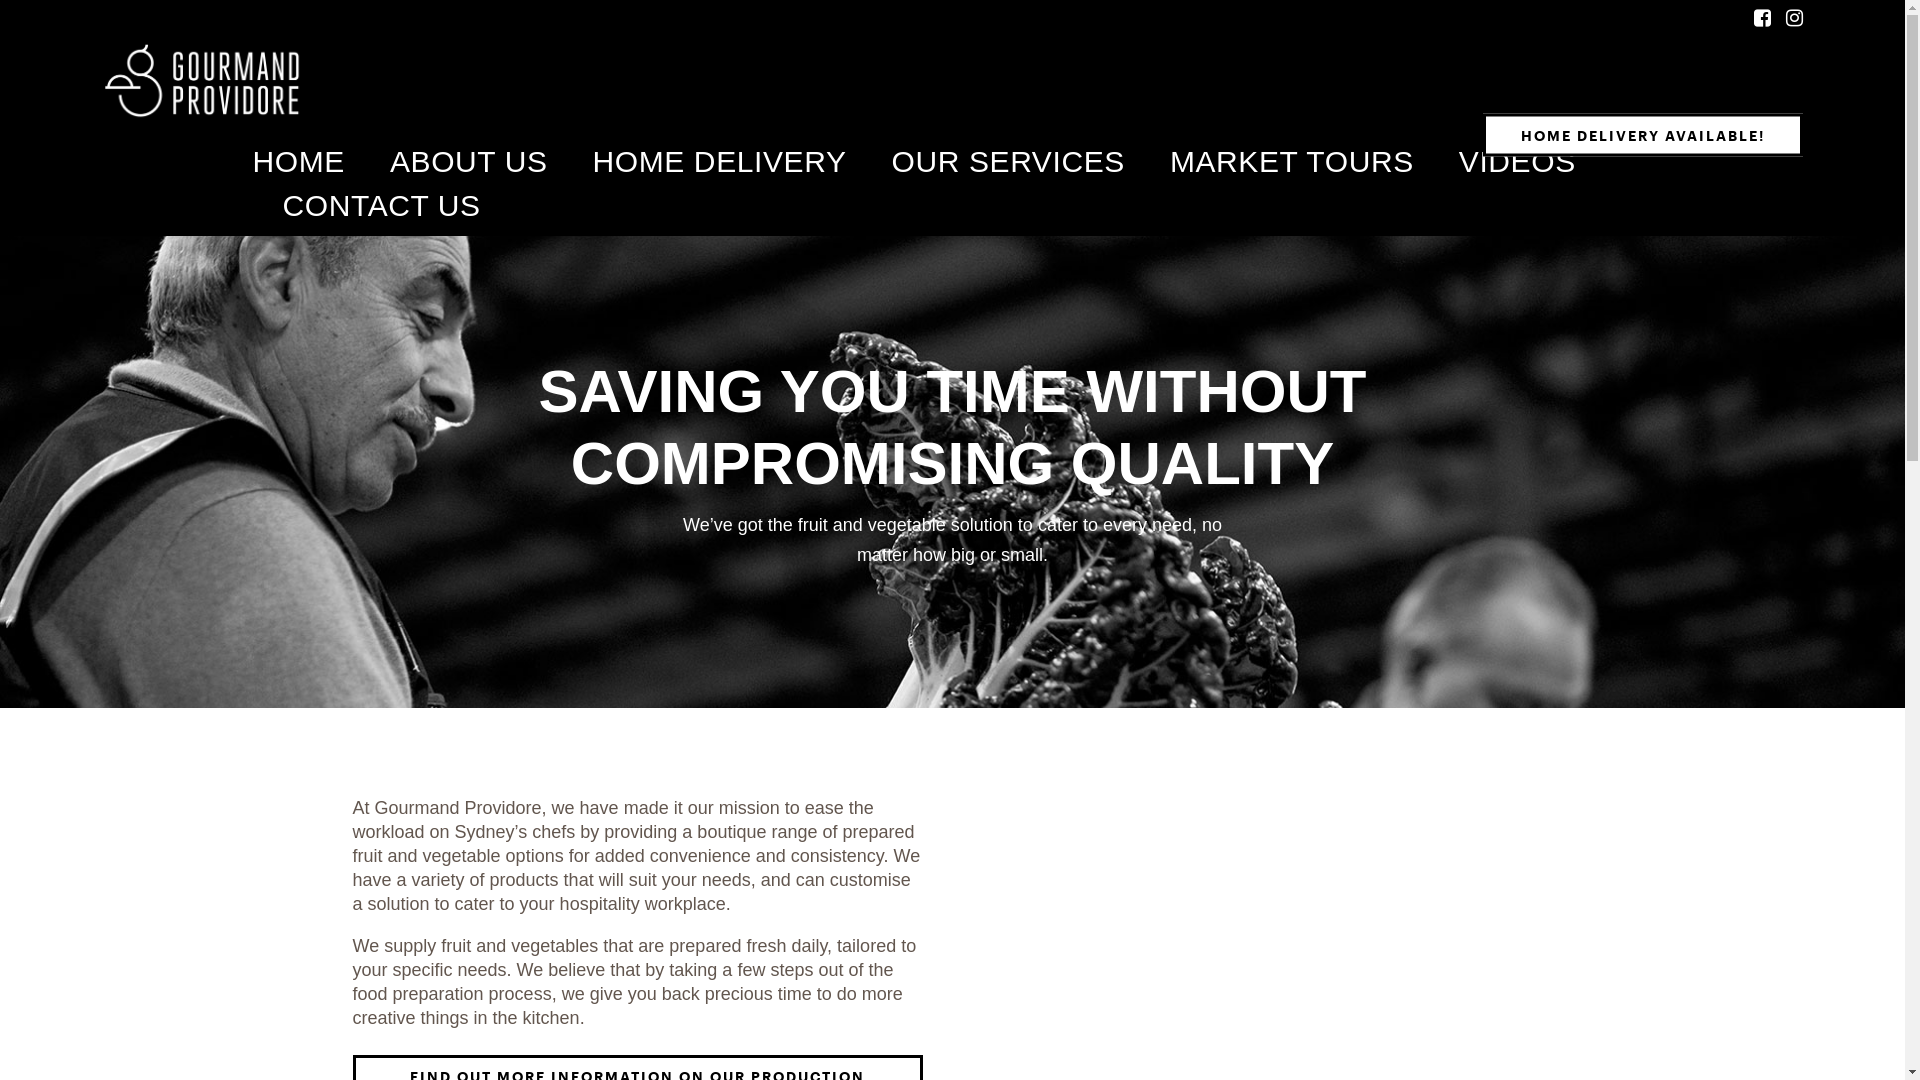 This screenshot has height=1080, width=1920. I want to click on MARKET TOURS, so click(1292, 162).